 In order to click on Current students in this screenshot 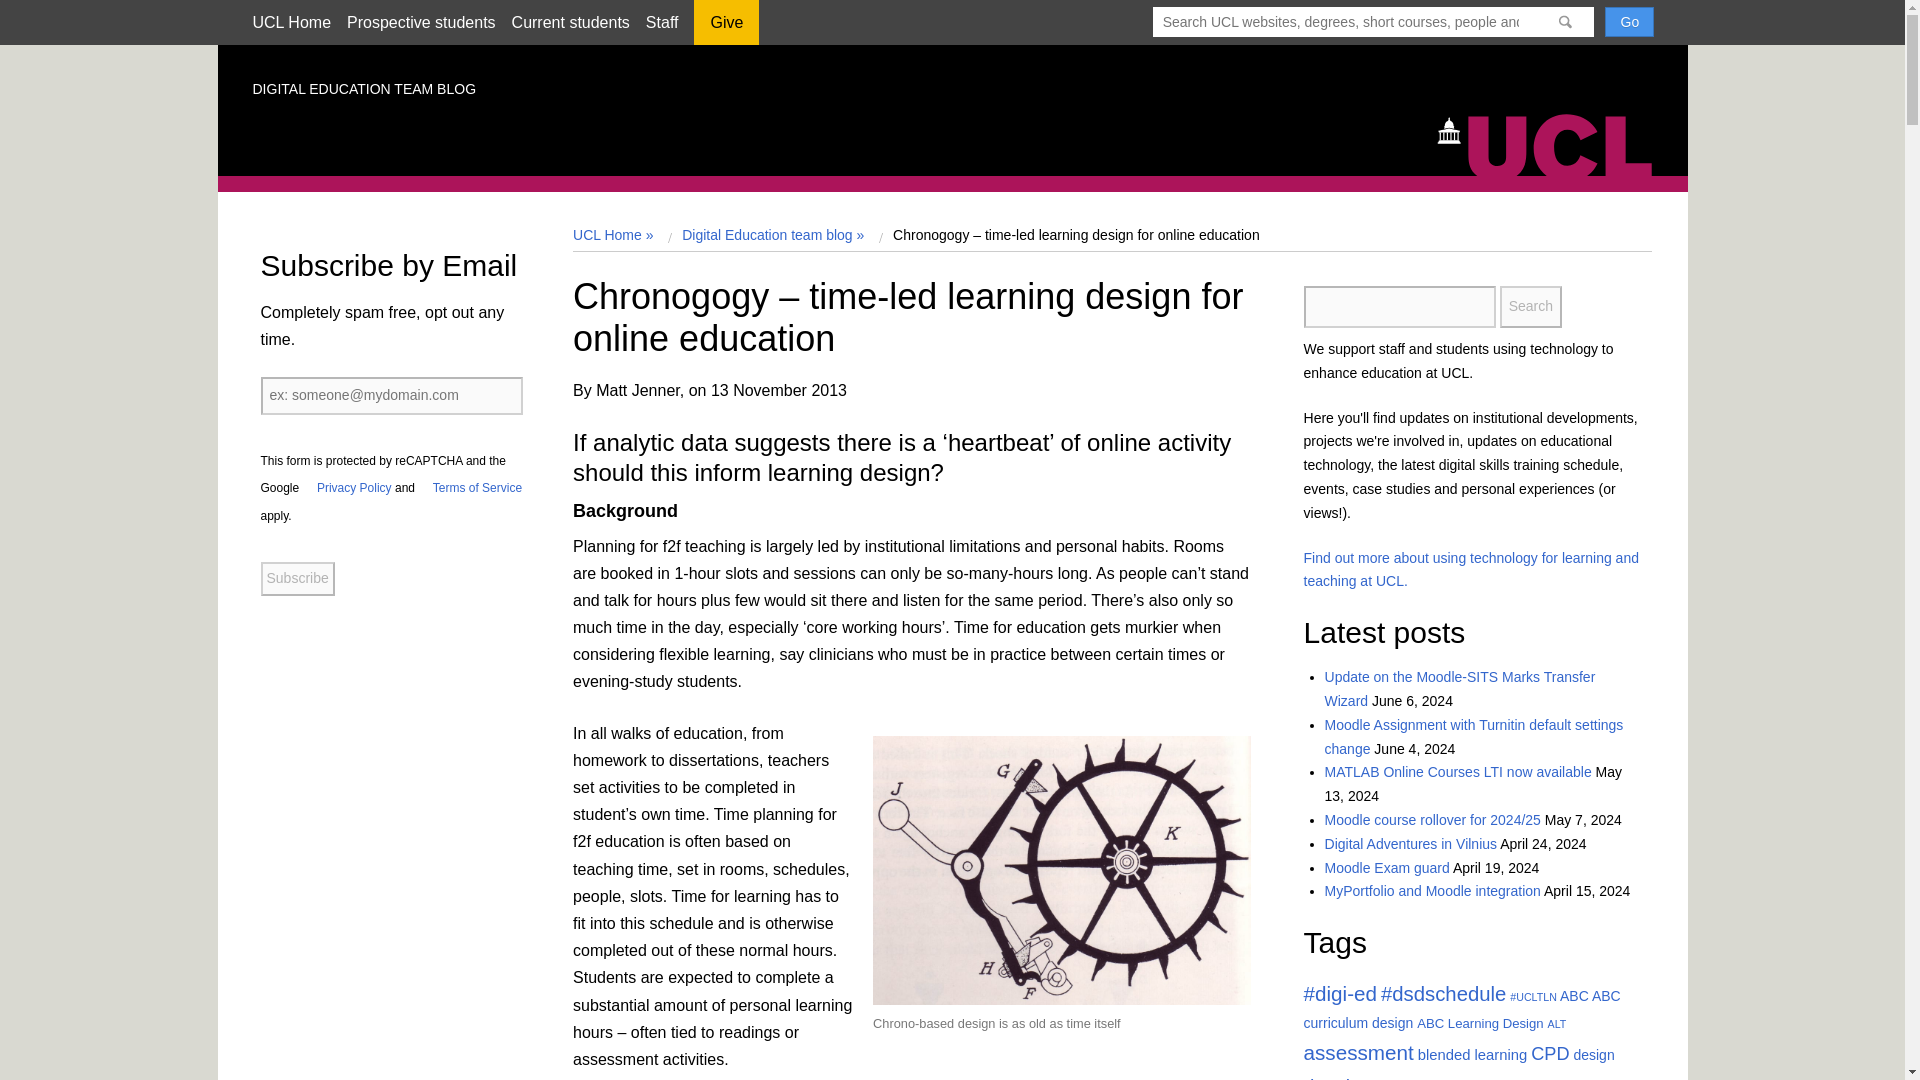, I will do `click(570, 22)`.